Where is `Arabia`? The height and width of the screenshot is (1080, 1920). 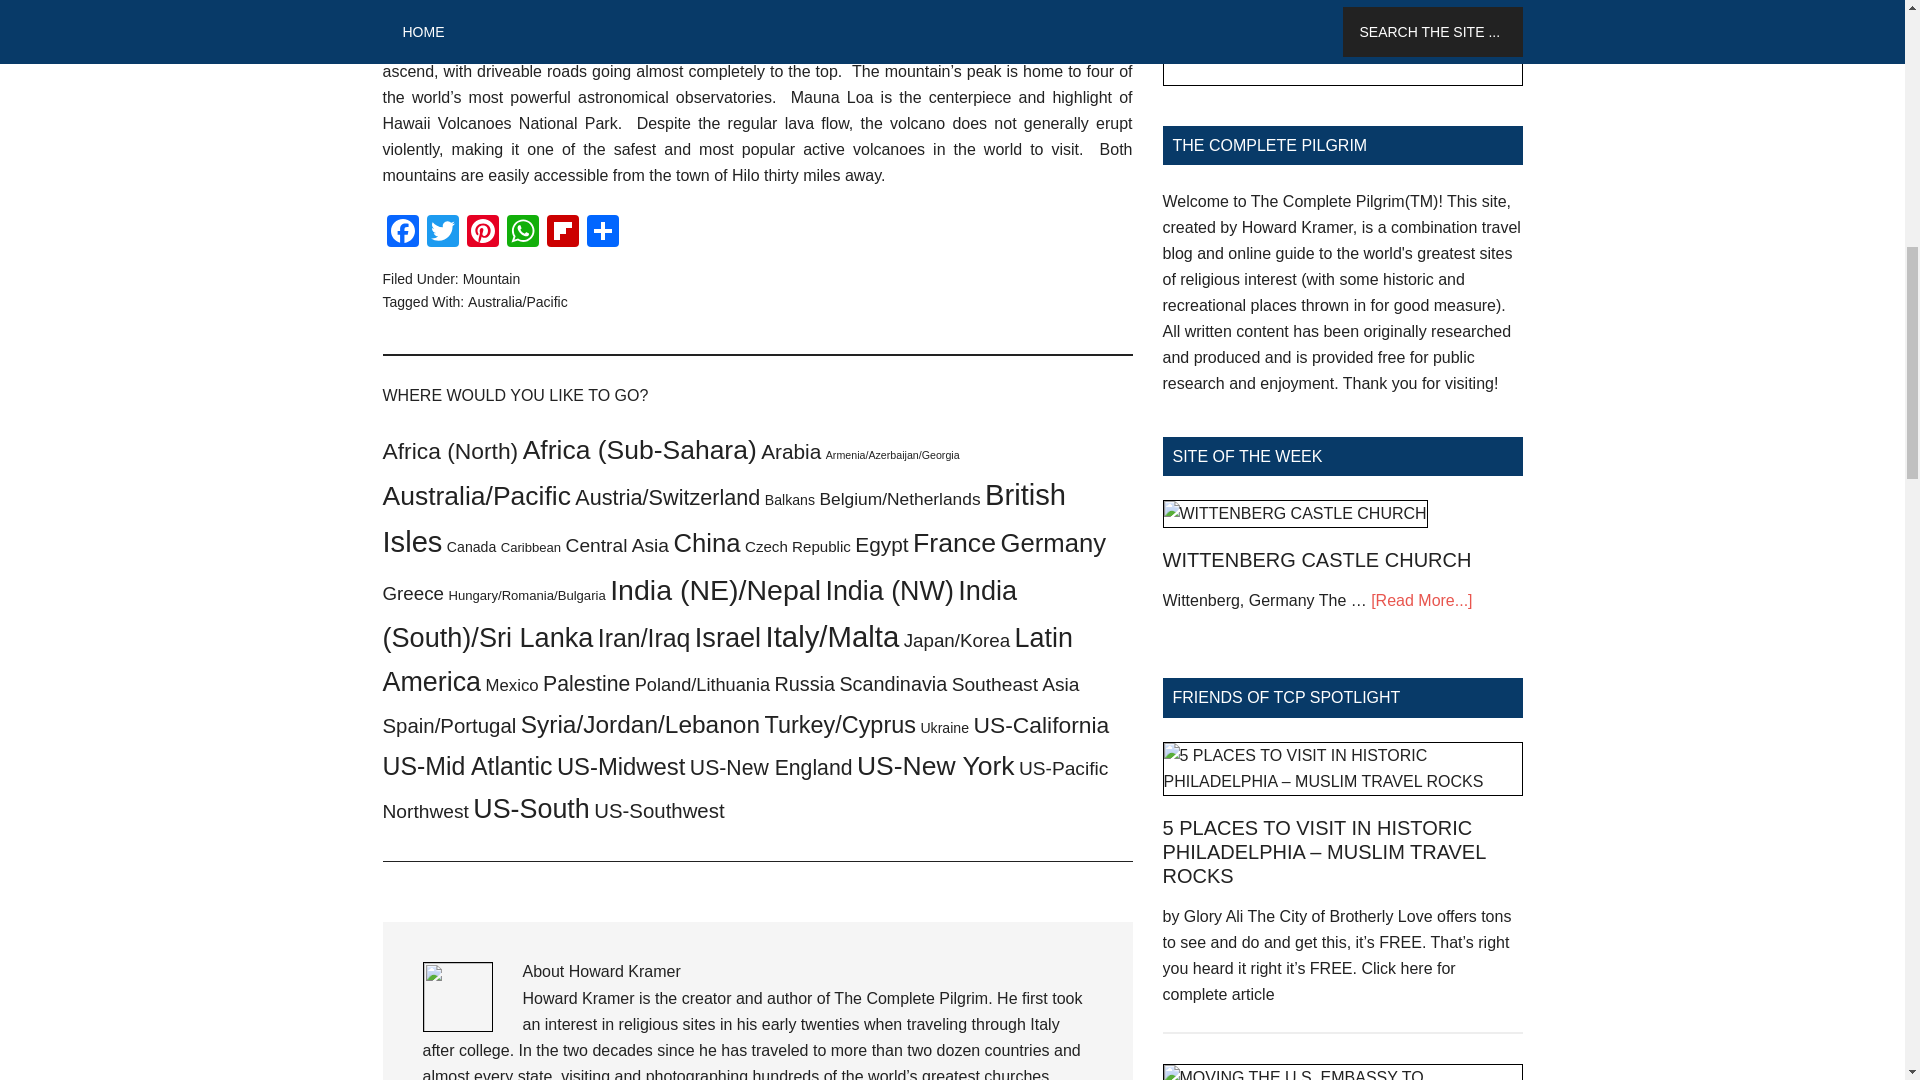
Arabia is located at coordinates (790, 451).